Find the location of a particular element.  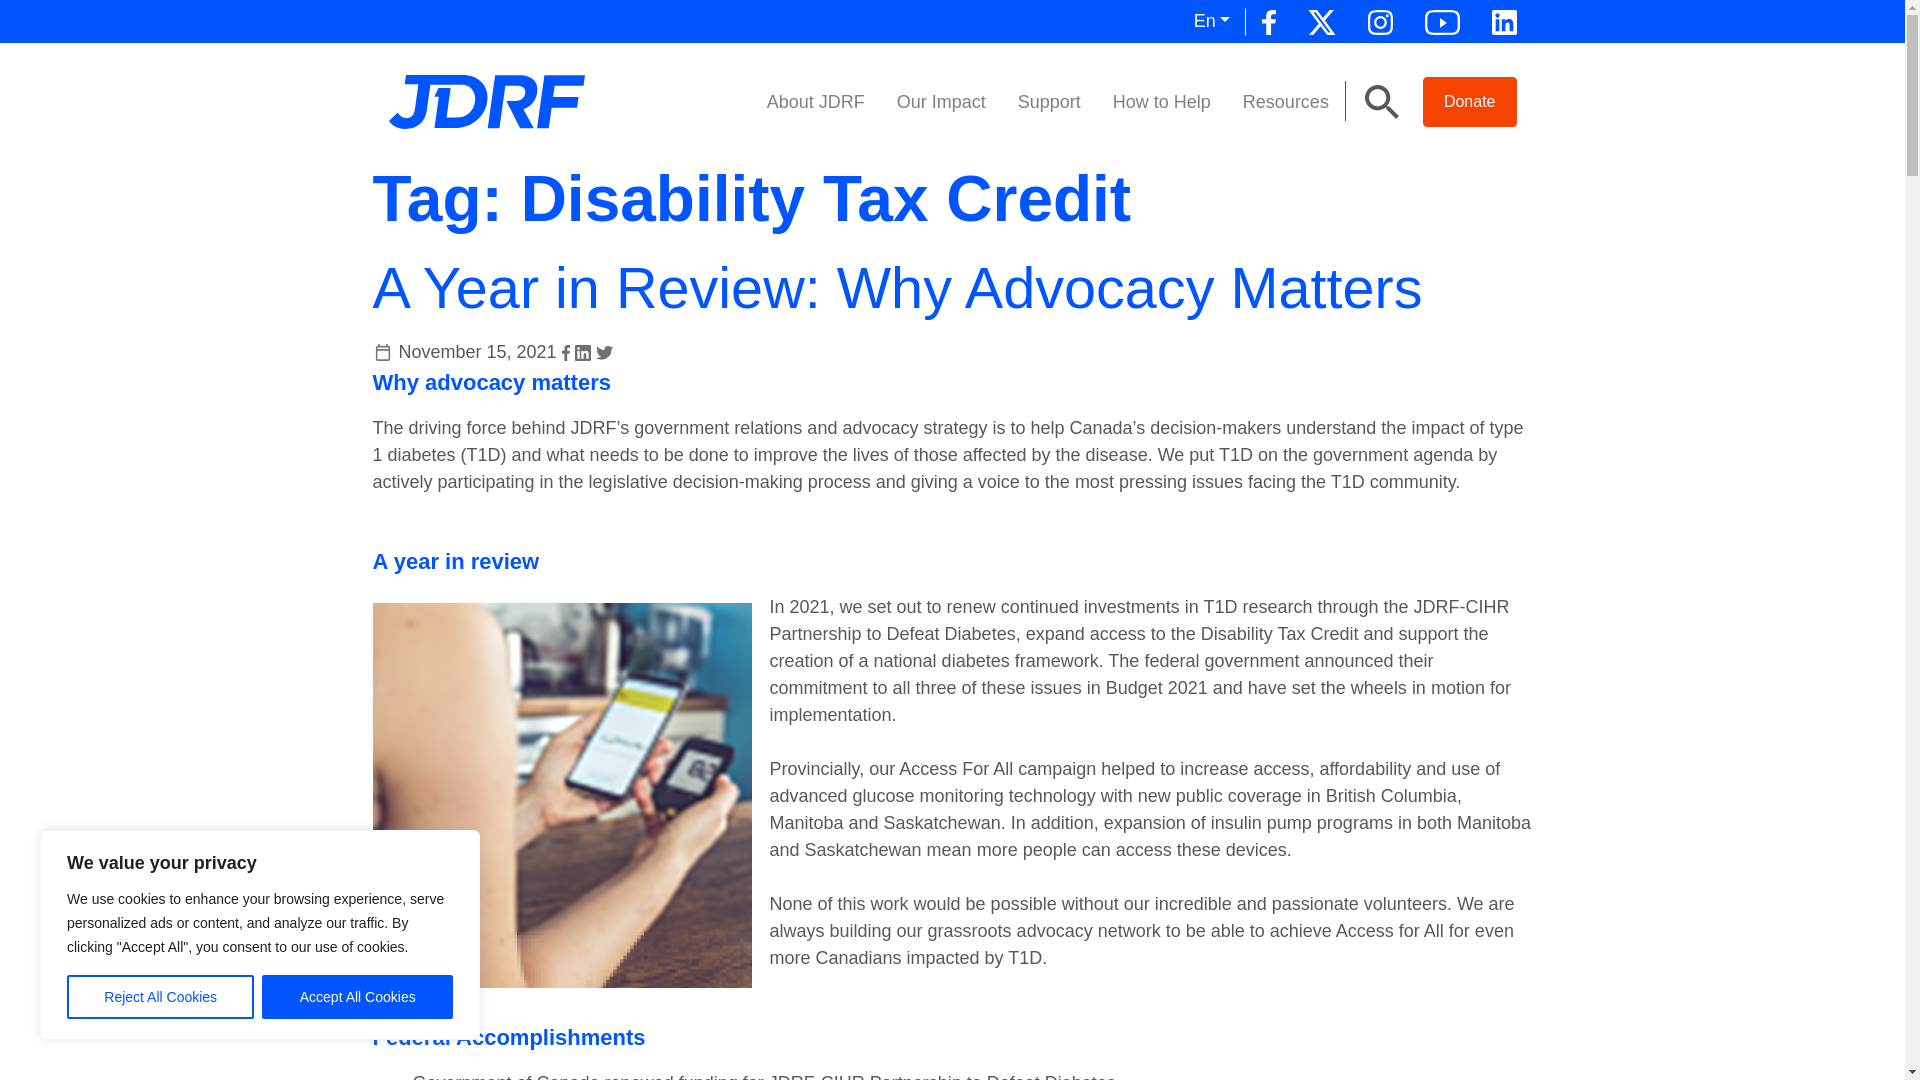

Reject All Cookies is located at coordinates (160, 997).